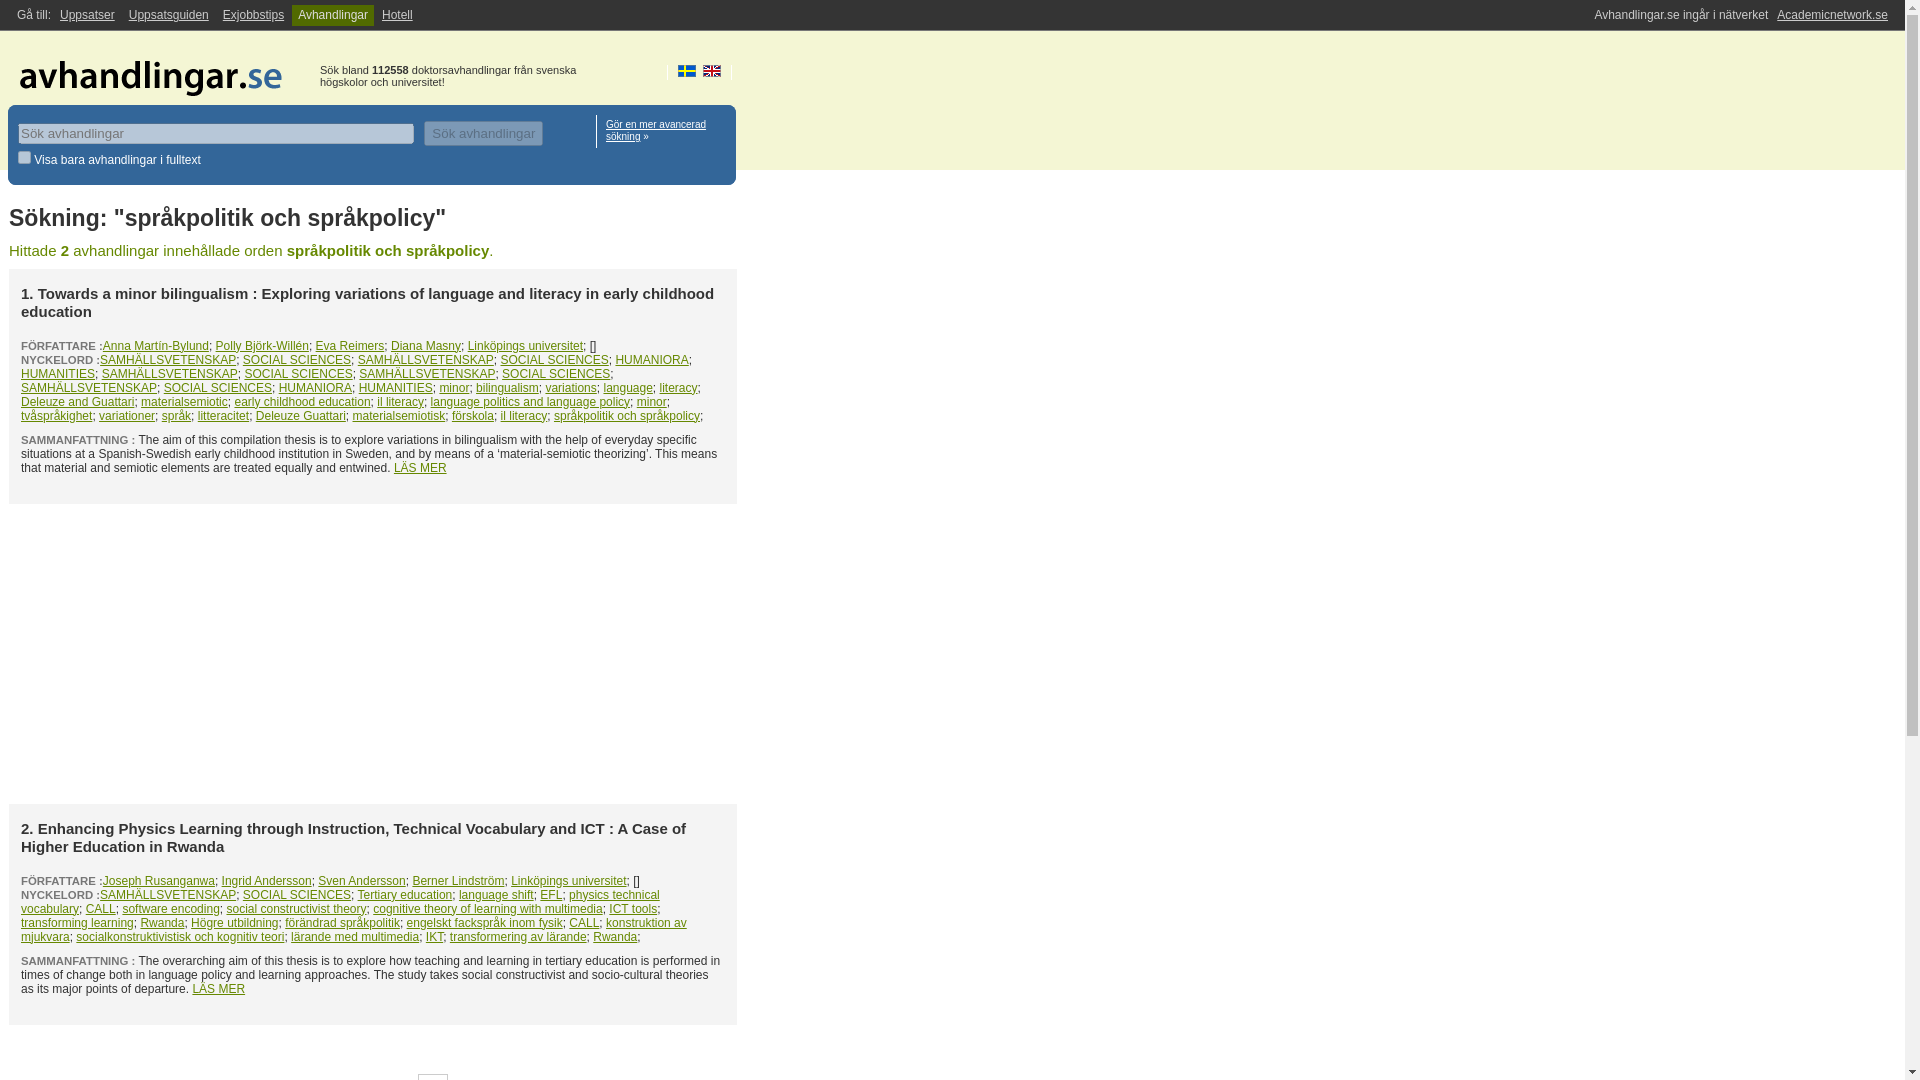  What do you see at coordinates (570, 388) in the screenshot?
I see `variations` at bounding box center [570, 388].